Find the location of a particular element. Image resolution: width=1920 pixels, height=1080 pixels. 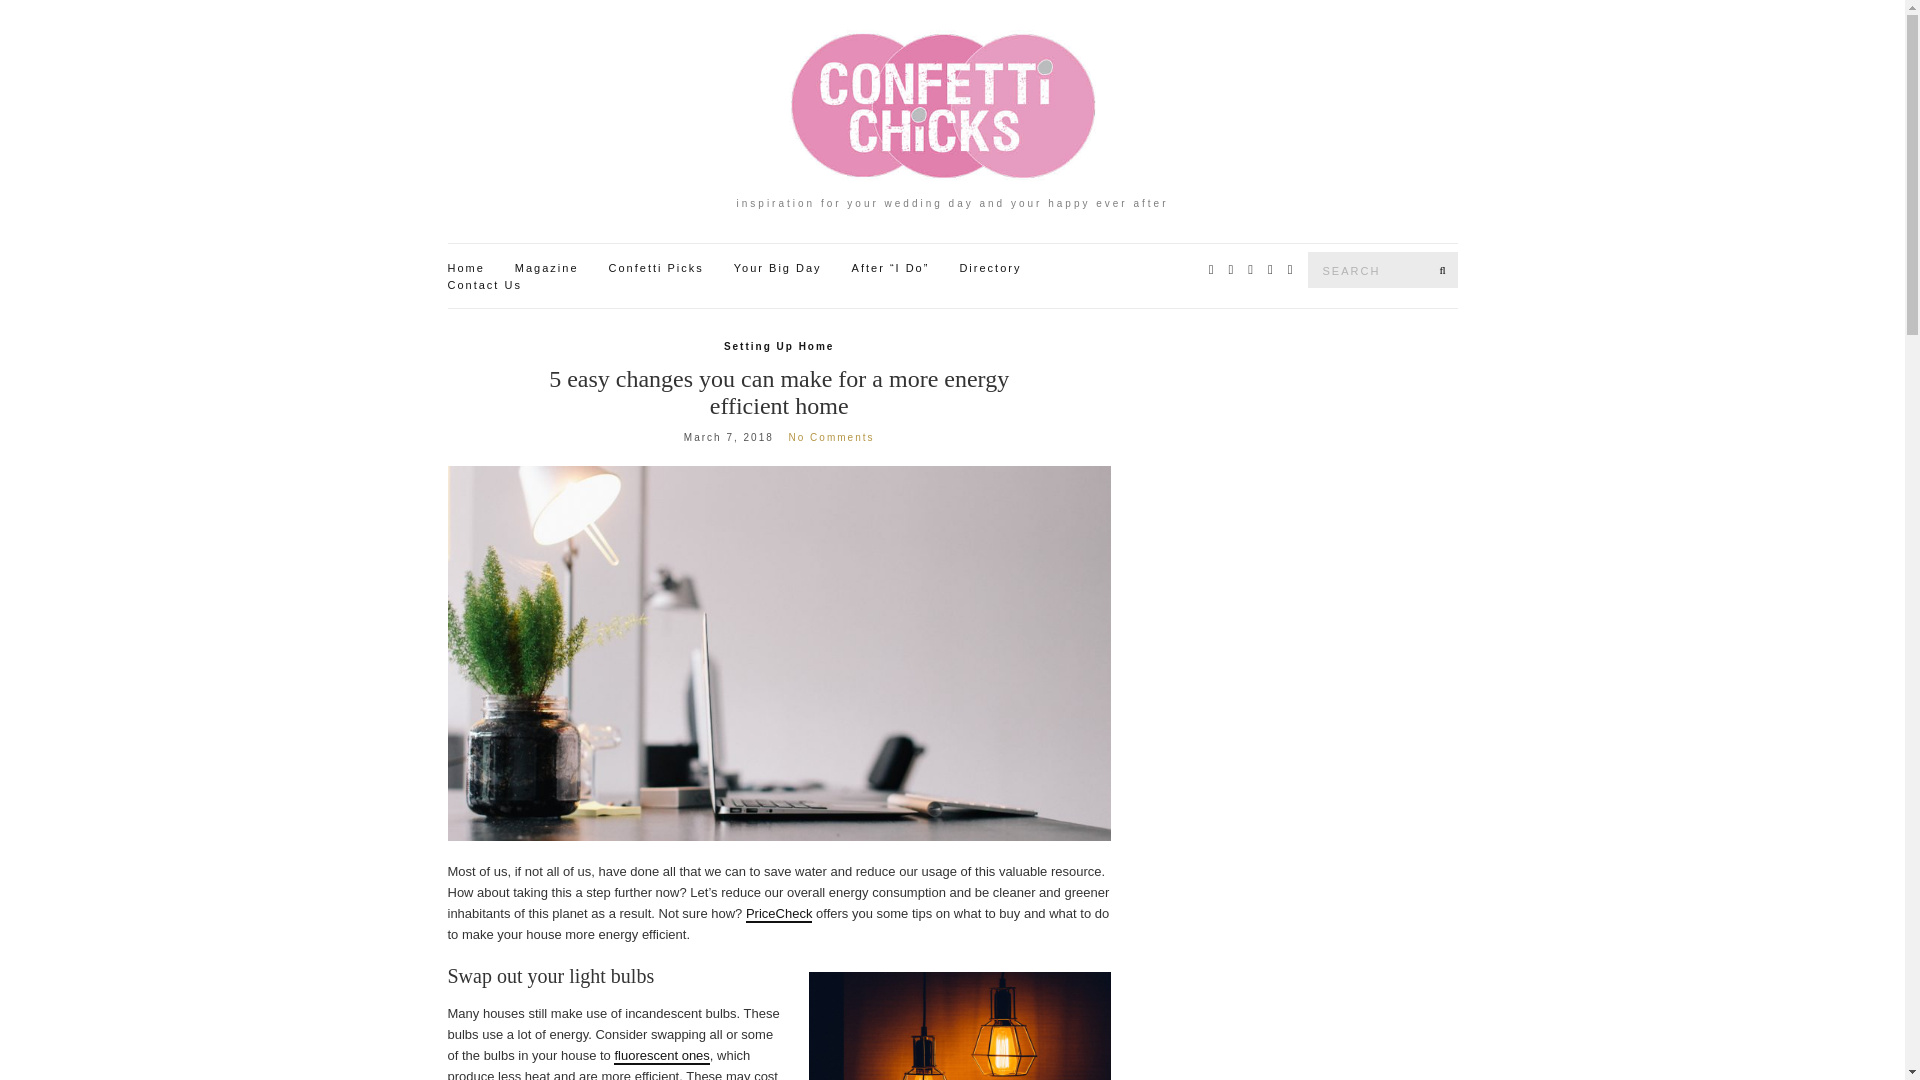

Confetti Picks is located at coordinates (656, 268).